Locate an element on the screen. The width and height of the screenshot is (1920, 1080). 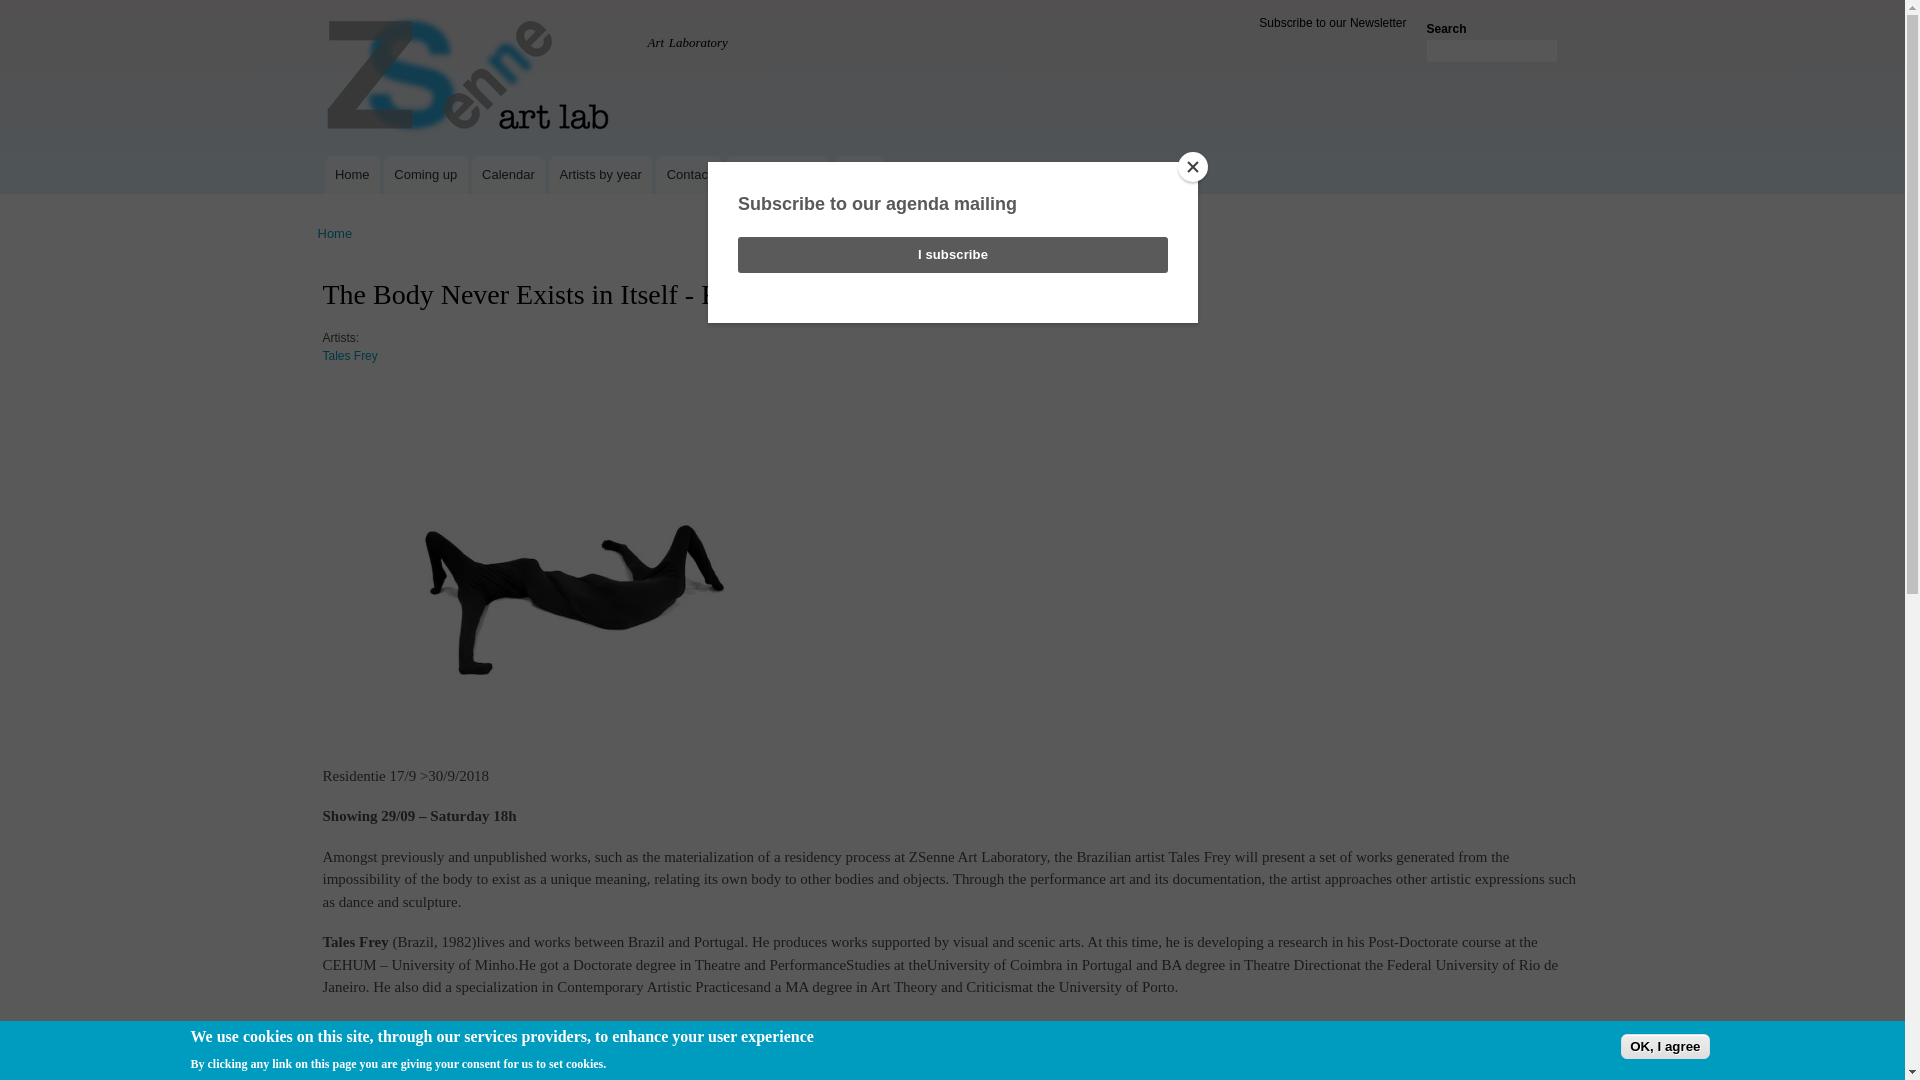
Home is located at coordinates (336, 232).